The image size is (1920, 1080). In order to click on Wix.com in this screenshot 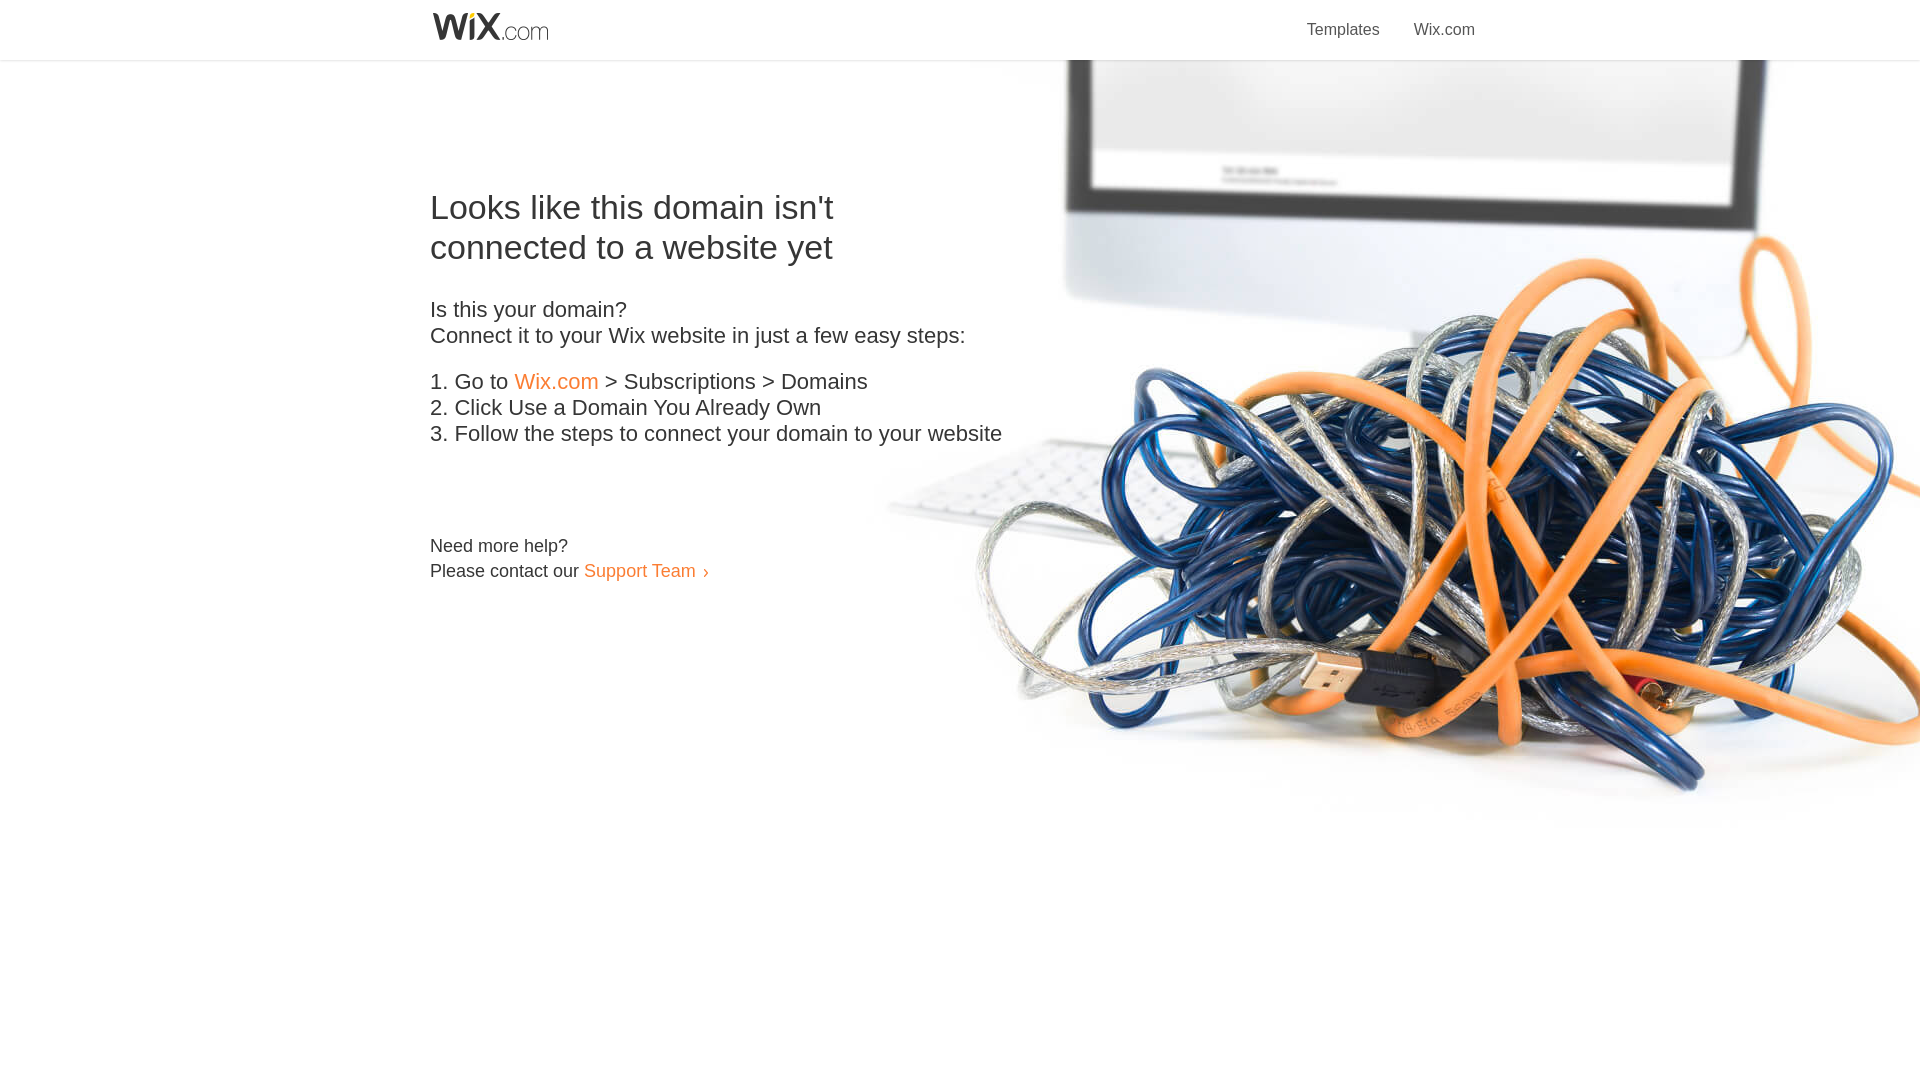, I will do `click(556, 382)`.